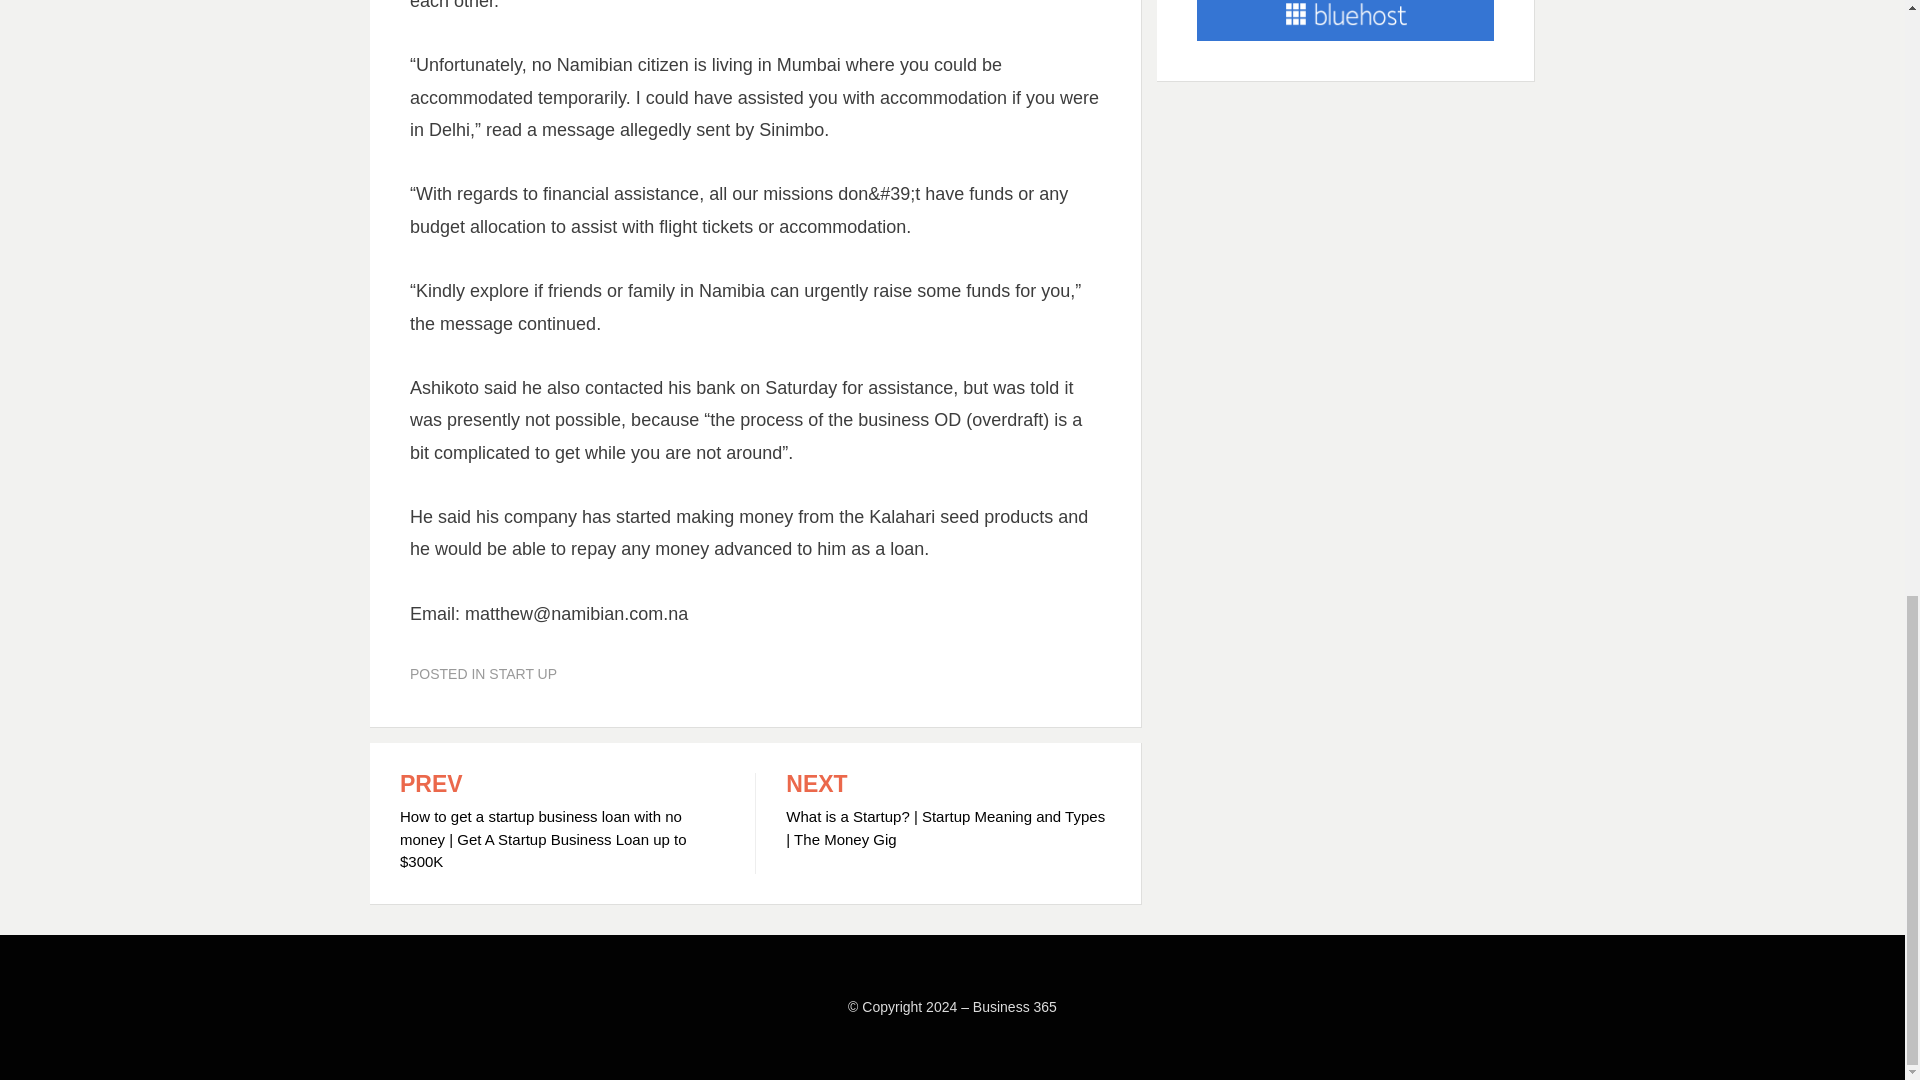 Image resolution: width=1920 pixels, height=1080 pixels. I want to click on WordPress, so click(670, 1035).